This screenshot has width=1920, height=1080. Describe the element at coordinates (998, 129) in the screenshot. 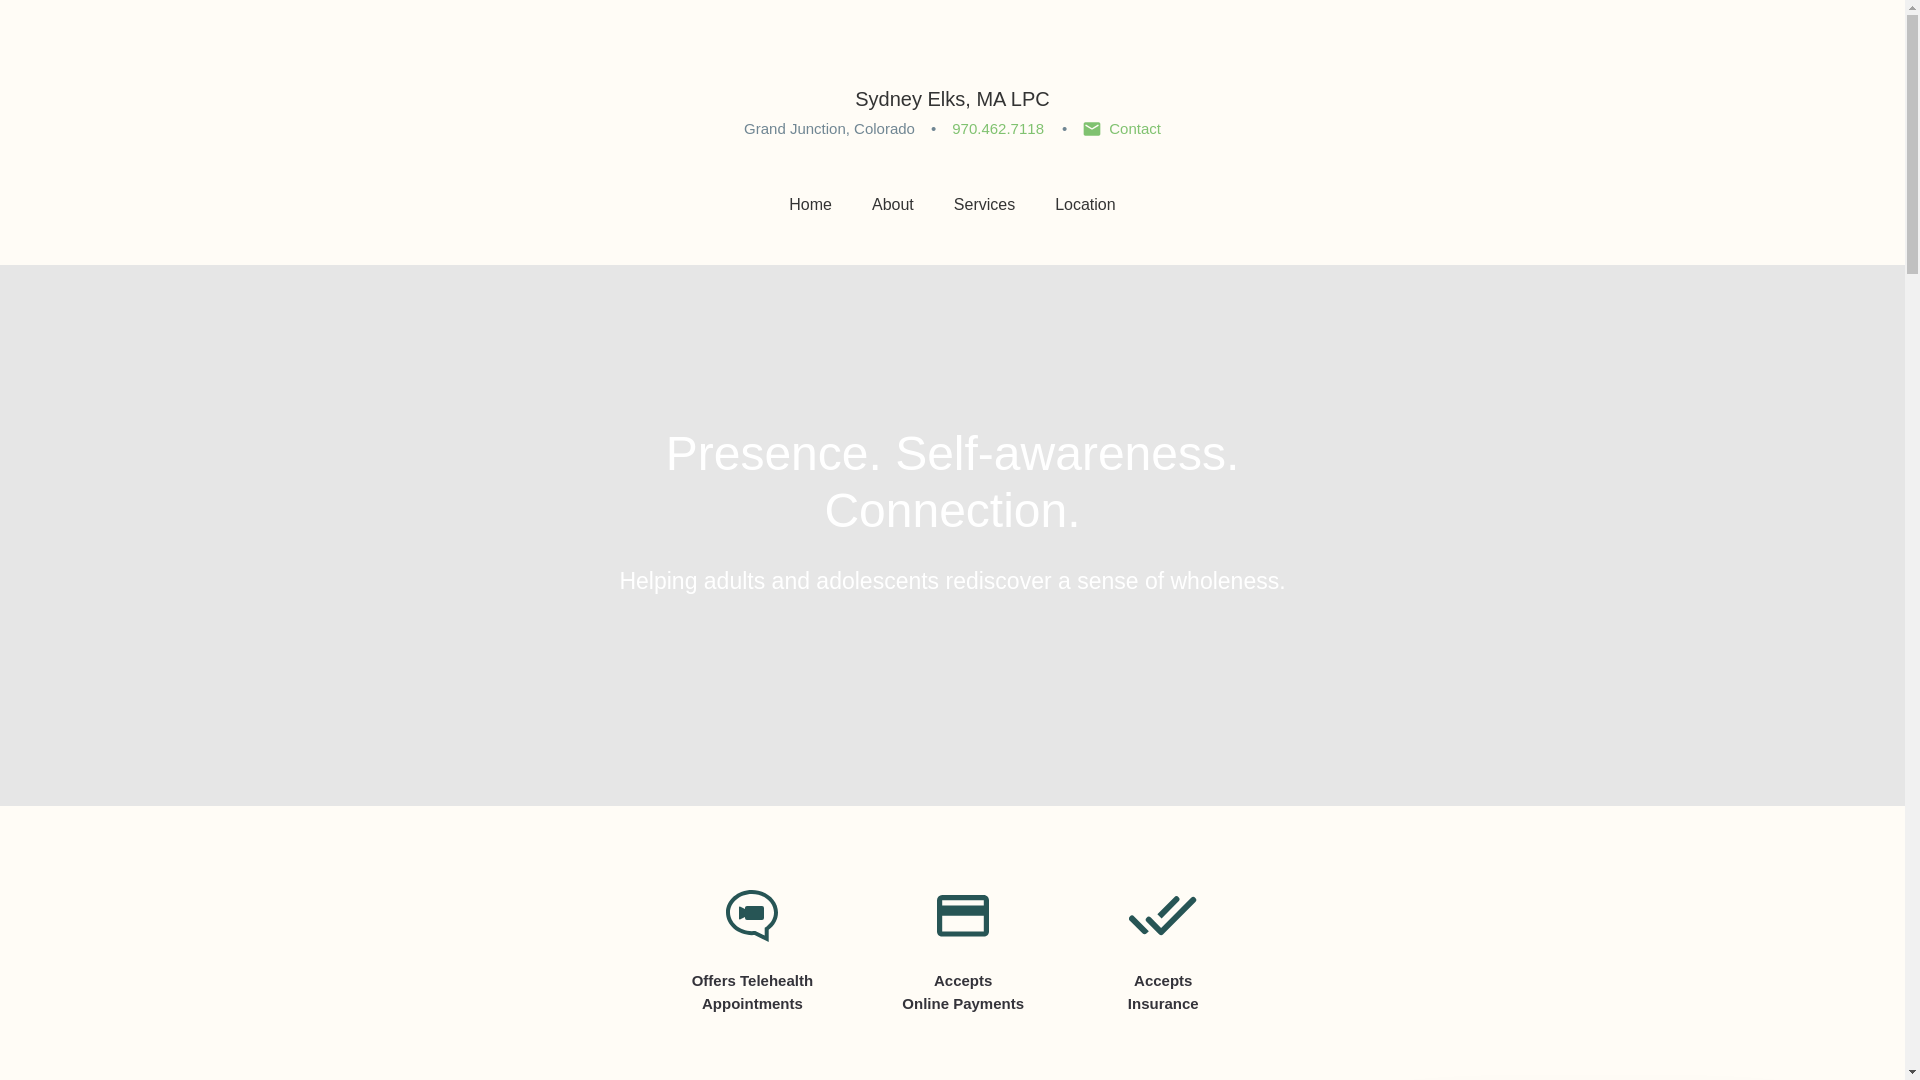

I see `970.462.7118` at that location.